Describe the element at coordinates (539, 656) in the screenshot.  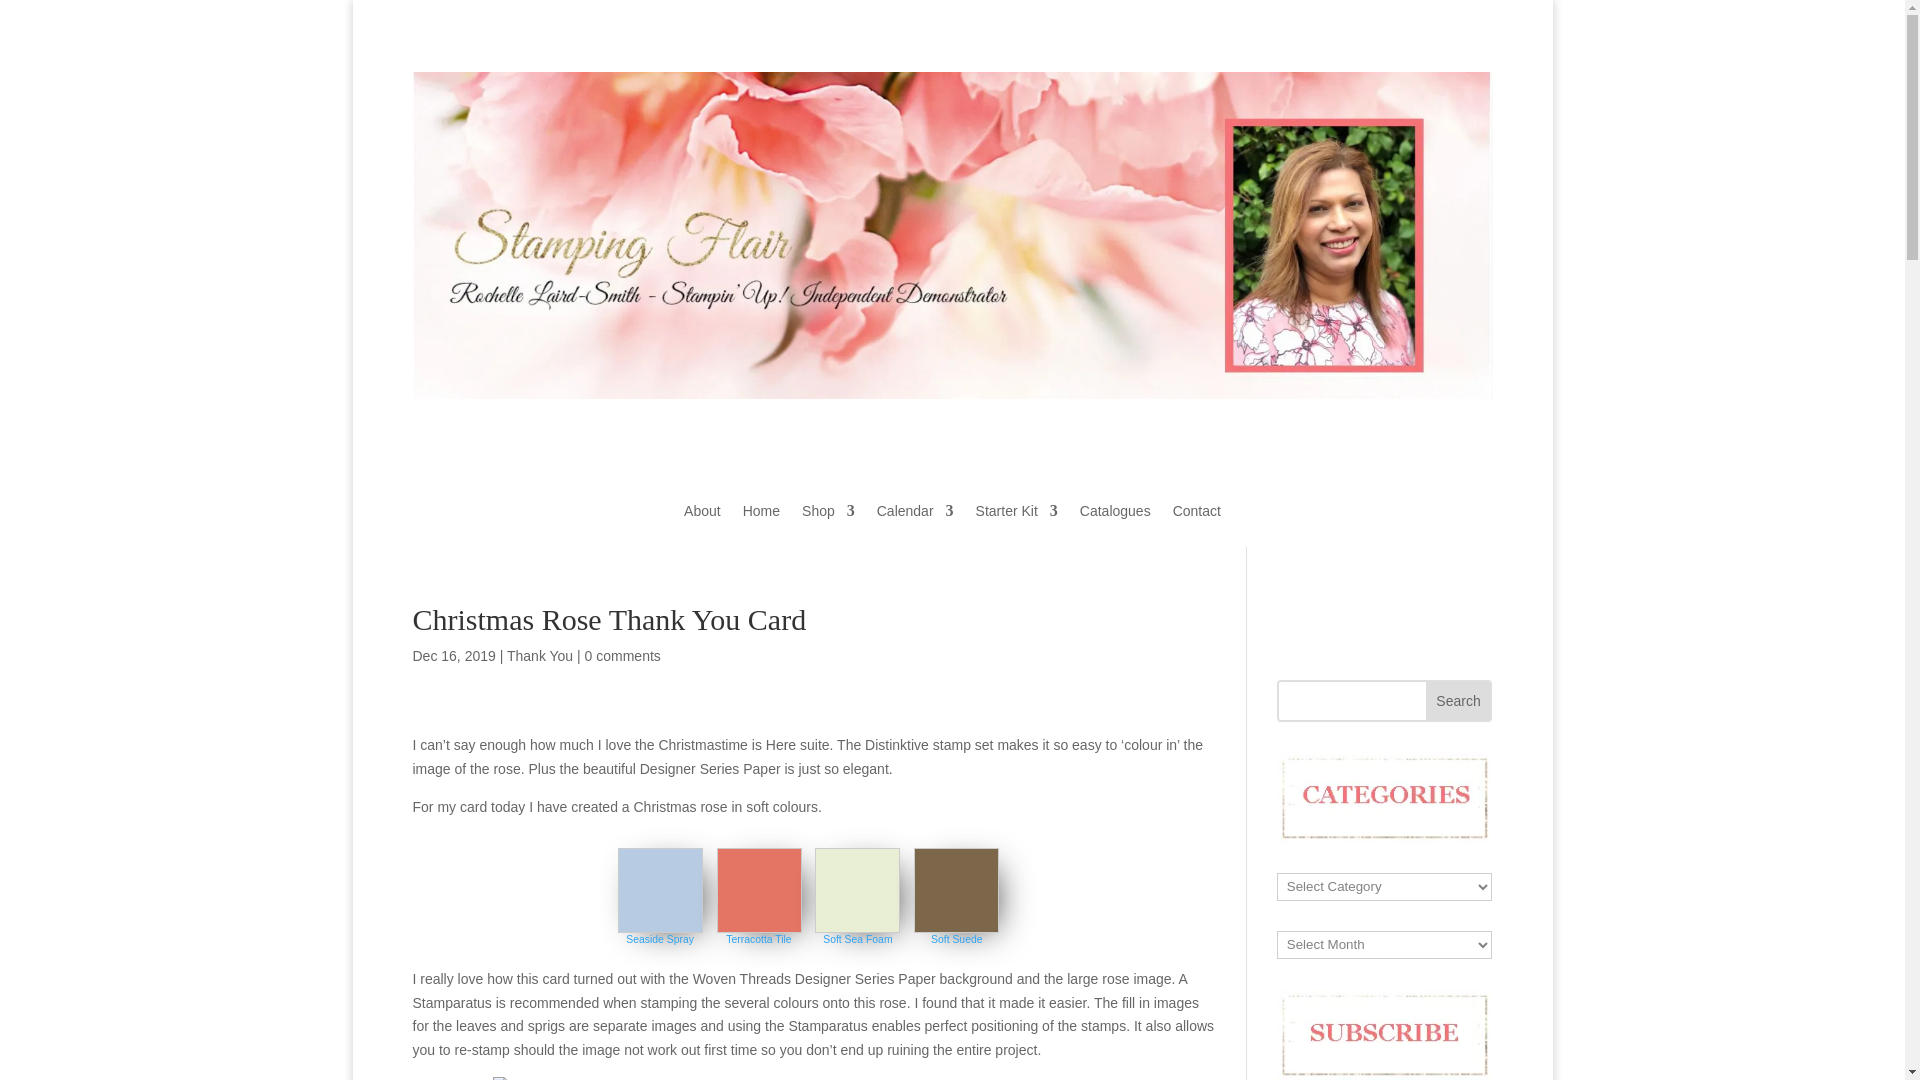
I see `Thank You` at that location.